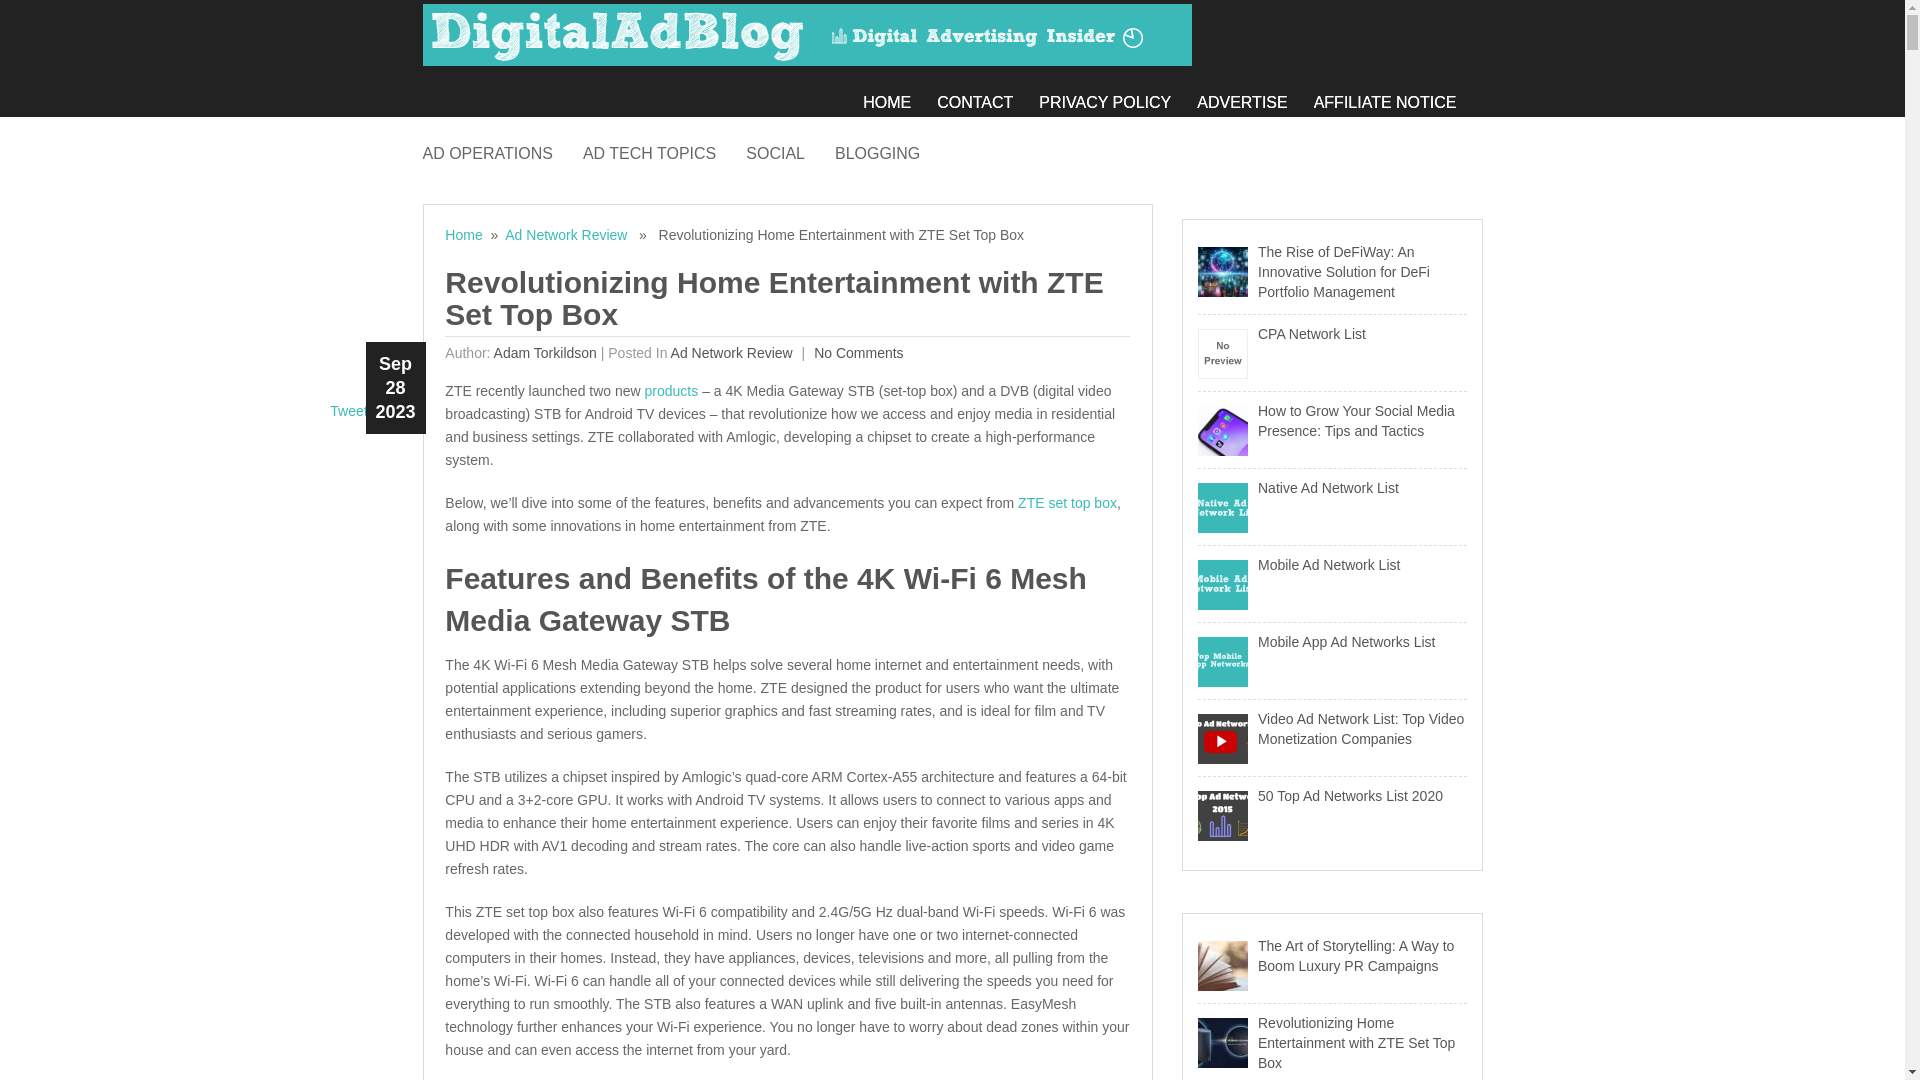 The image size is (1920, 1080). I want to click on No Comments, so click(856, 352).